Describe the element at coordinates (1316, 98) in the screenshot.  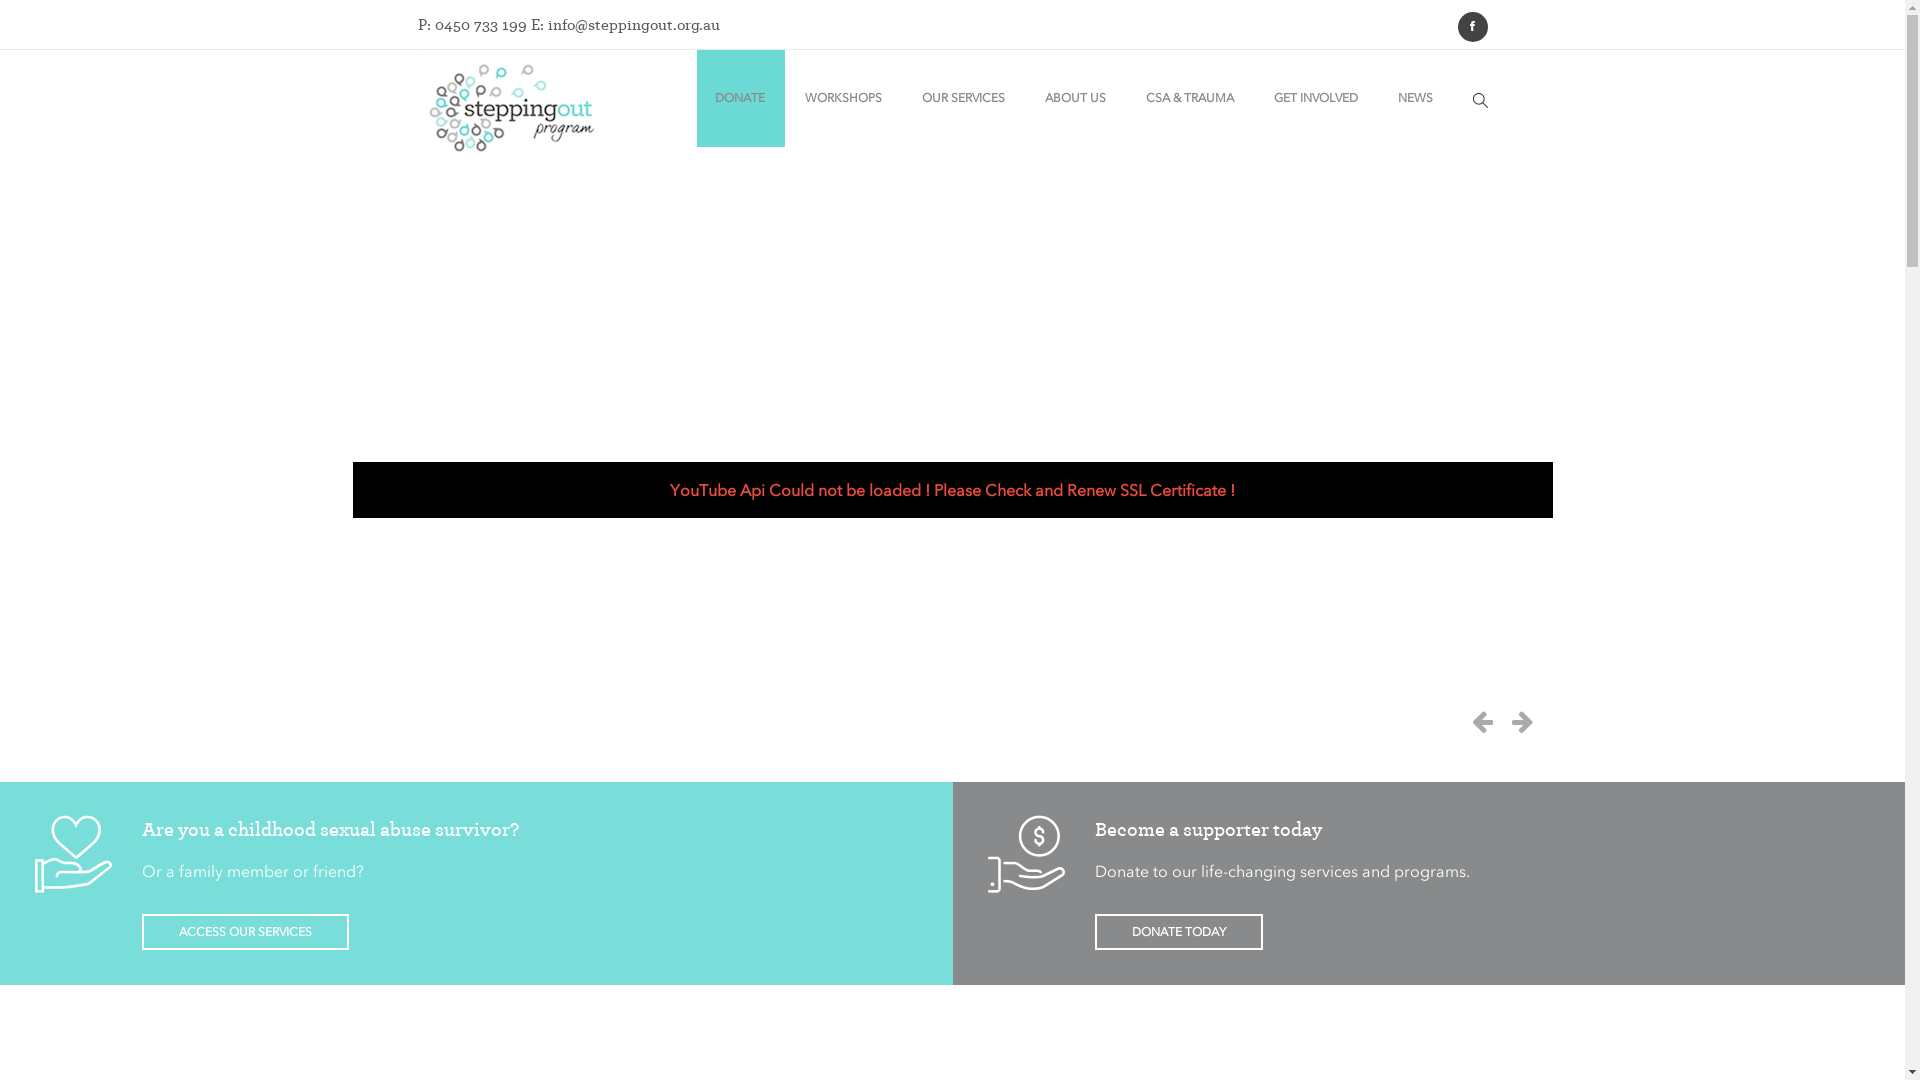
I see `GET INVOLVED` at that location.